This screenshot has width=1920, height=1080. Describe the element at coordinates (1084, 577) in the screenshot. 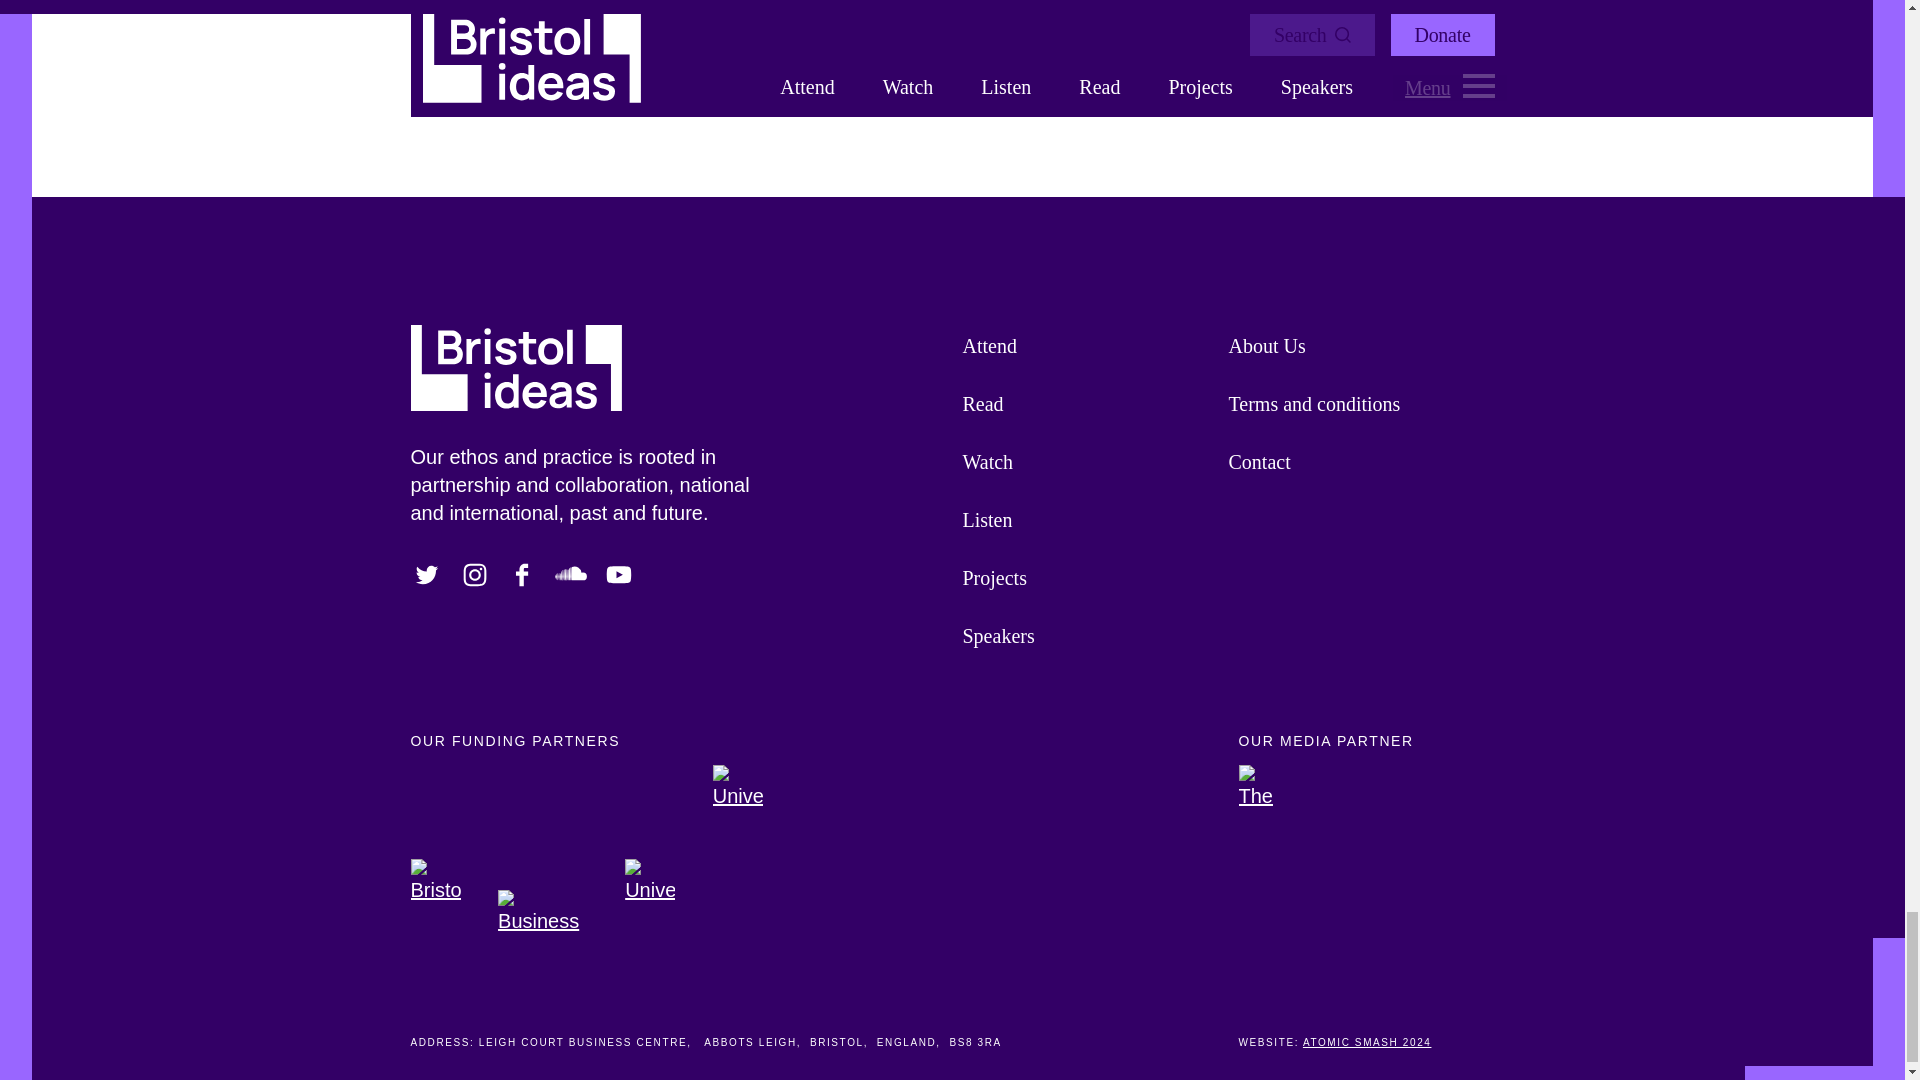

I see `Projects` at that location.